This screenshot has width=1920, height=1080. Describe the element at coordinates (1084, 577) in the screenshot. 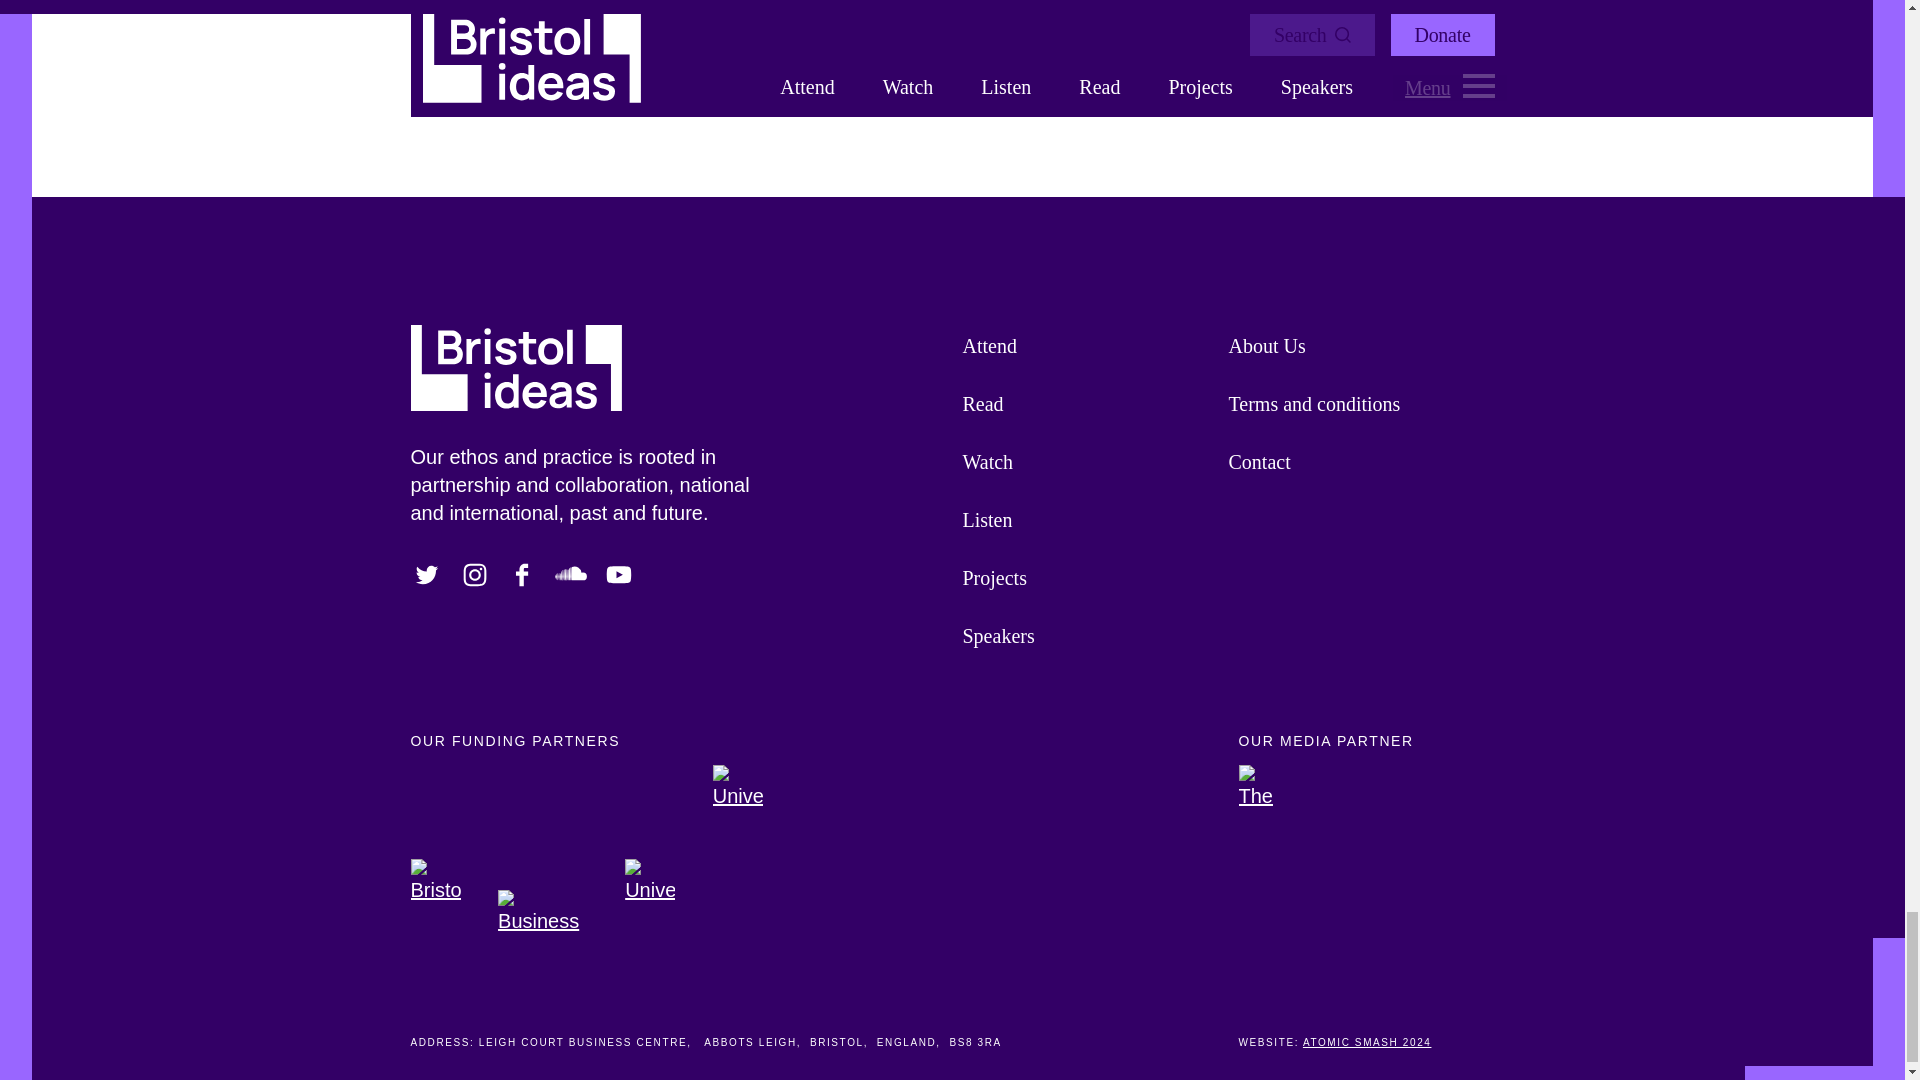

I see `Projects` at that location.